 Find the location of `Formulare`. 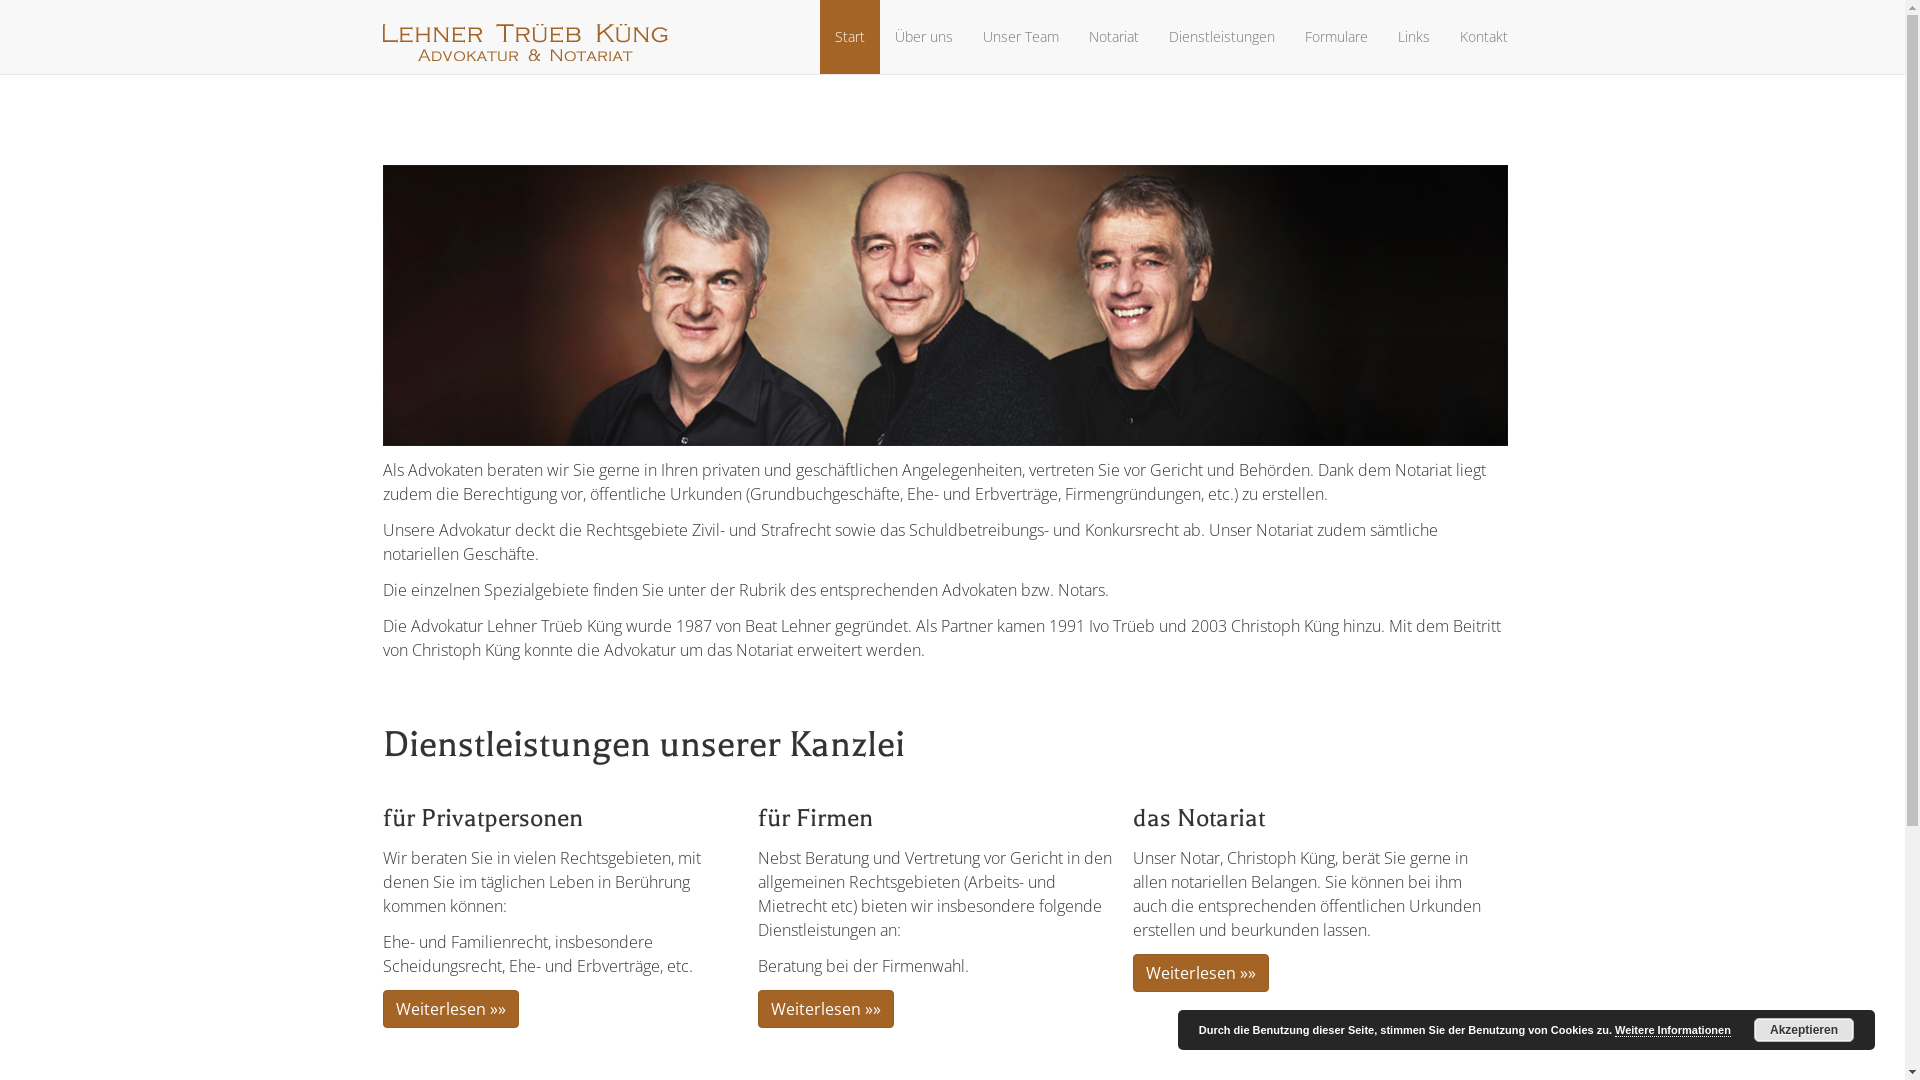

Formulare is located at coordinates (1336, 37).